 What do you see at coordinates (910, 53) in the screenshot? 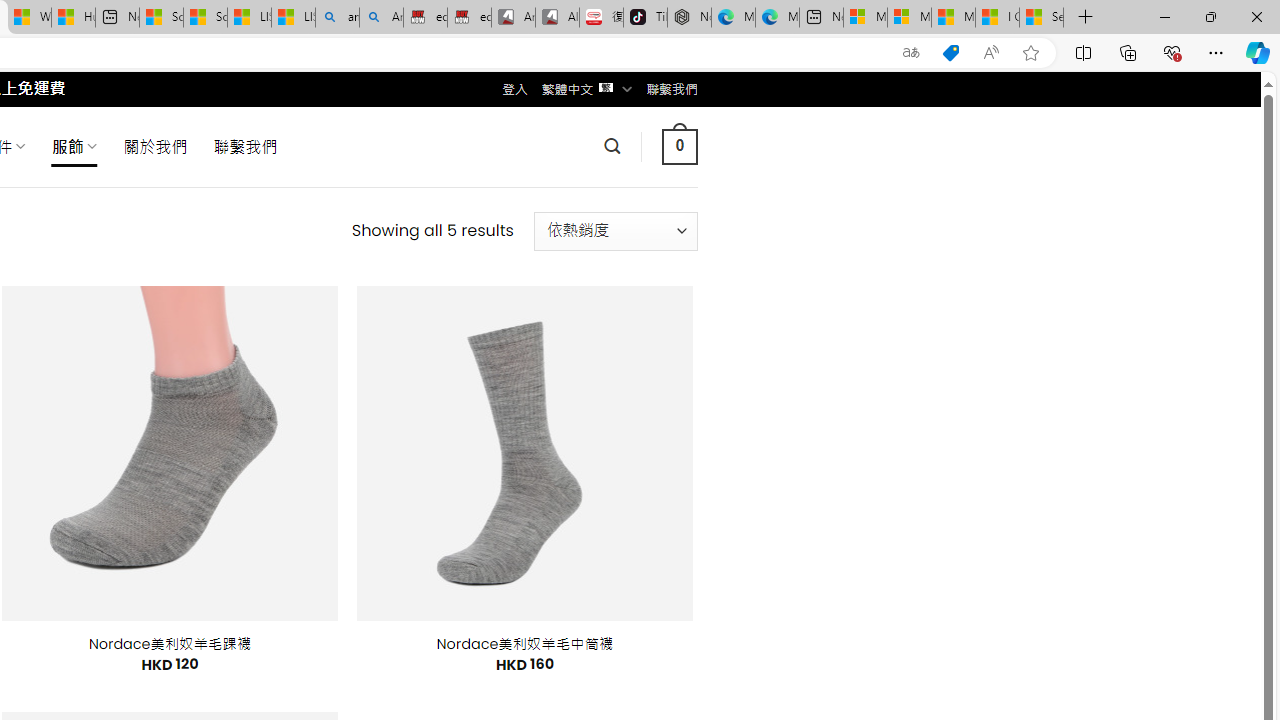
I see `Show translate options` at bounding box center [910, 53].